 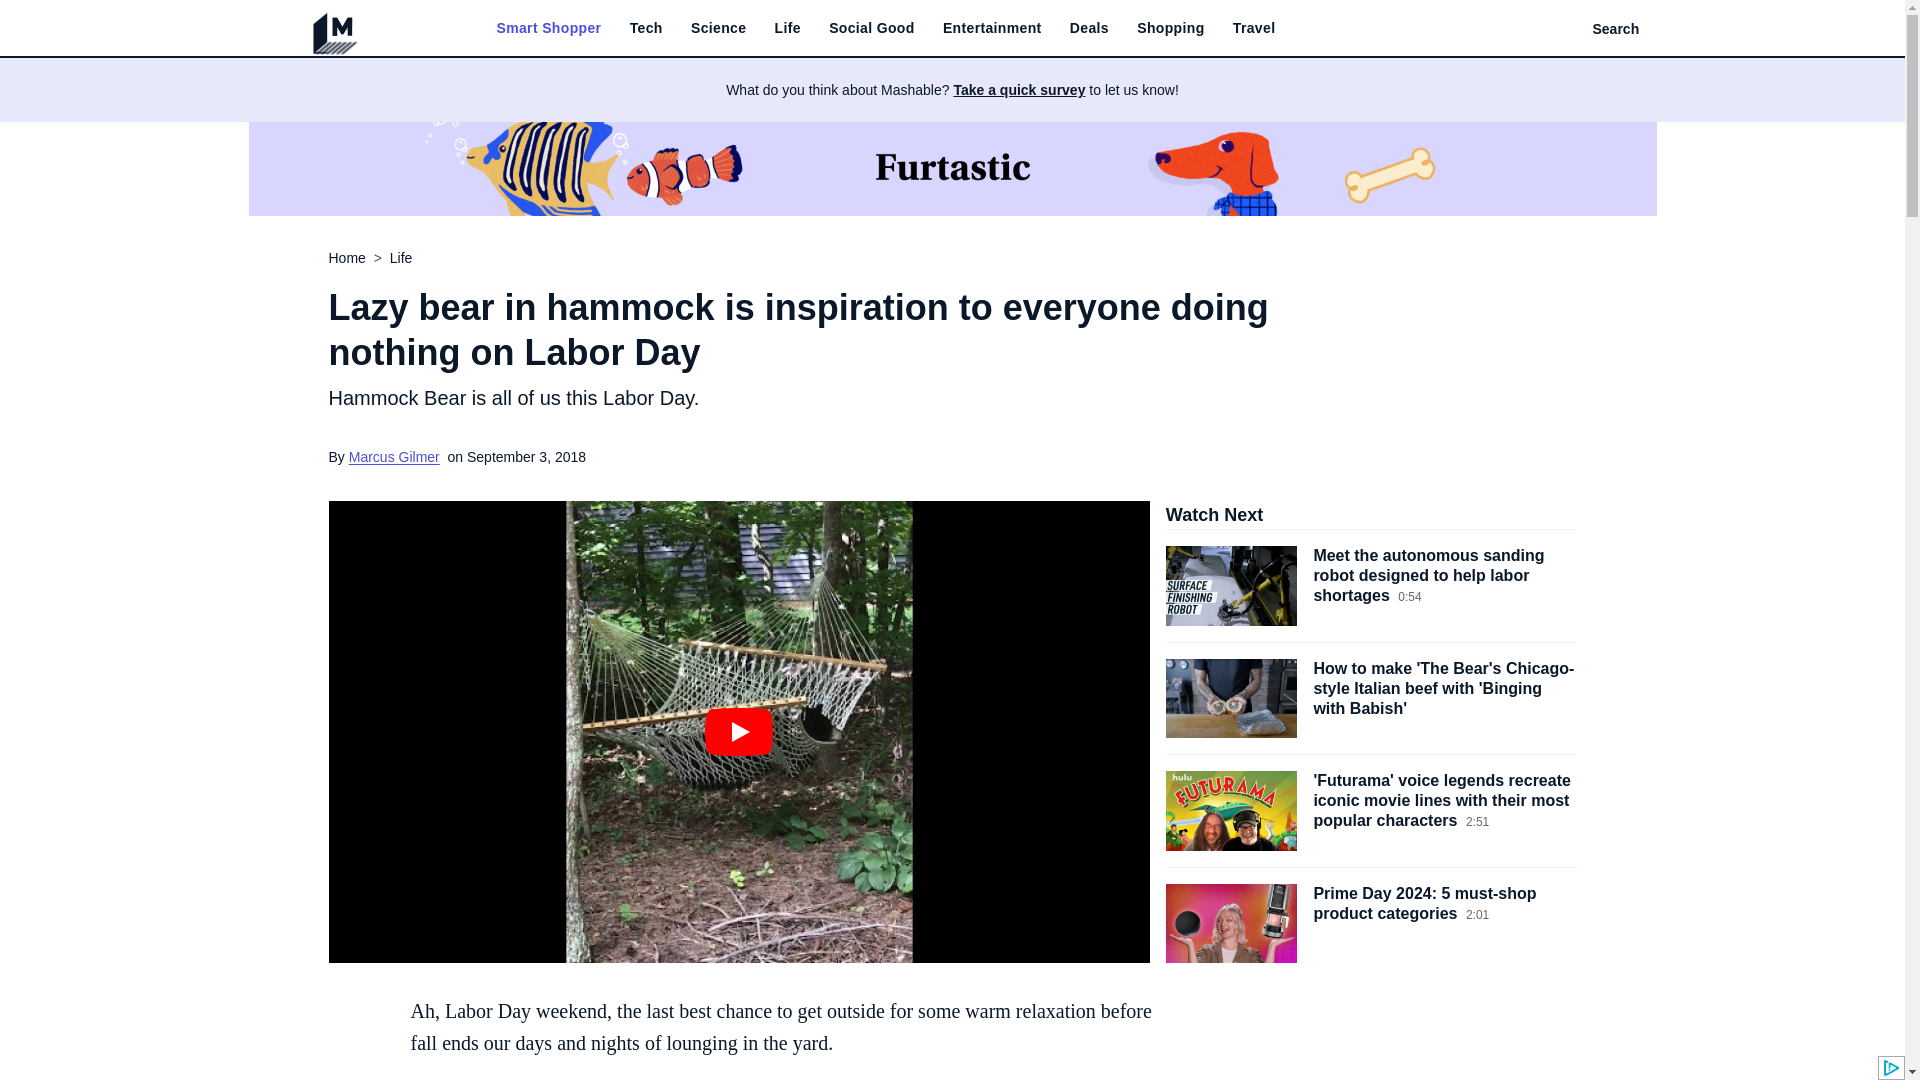 I want to click on Science, so click(x=718, y=28).